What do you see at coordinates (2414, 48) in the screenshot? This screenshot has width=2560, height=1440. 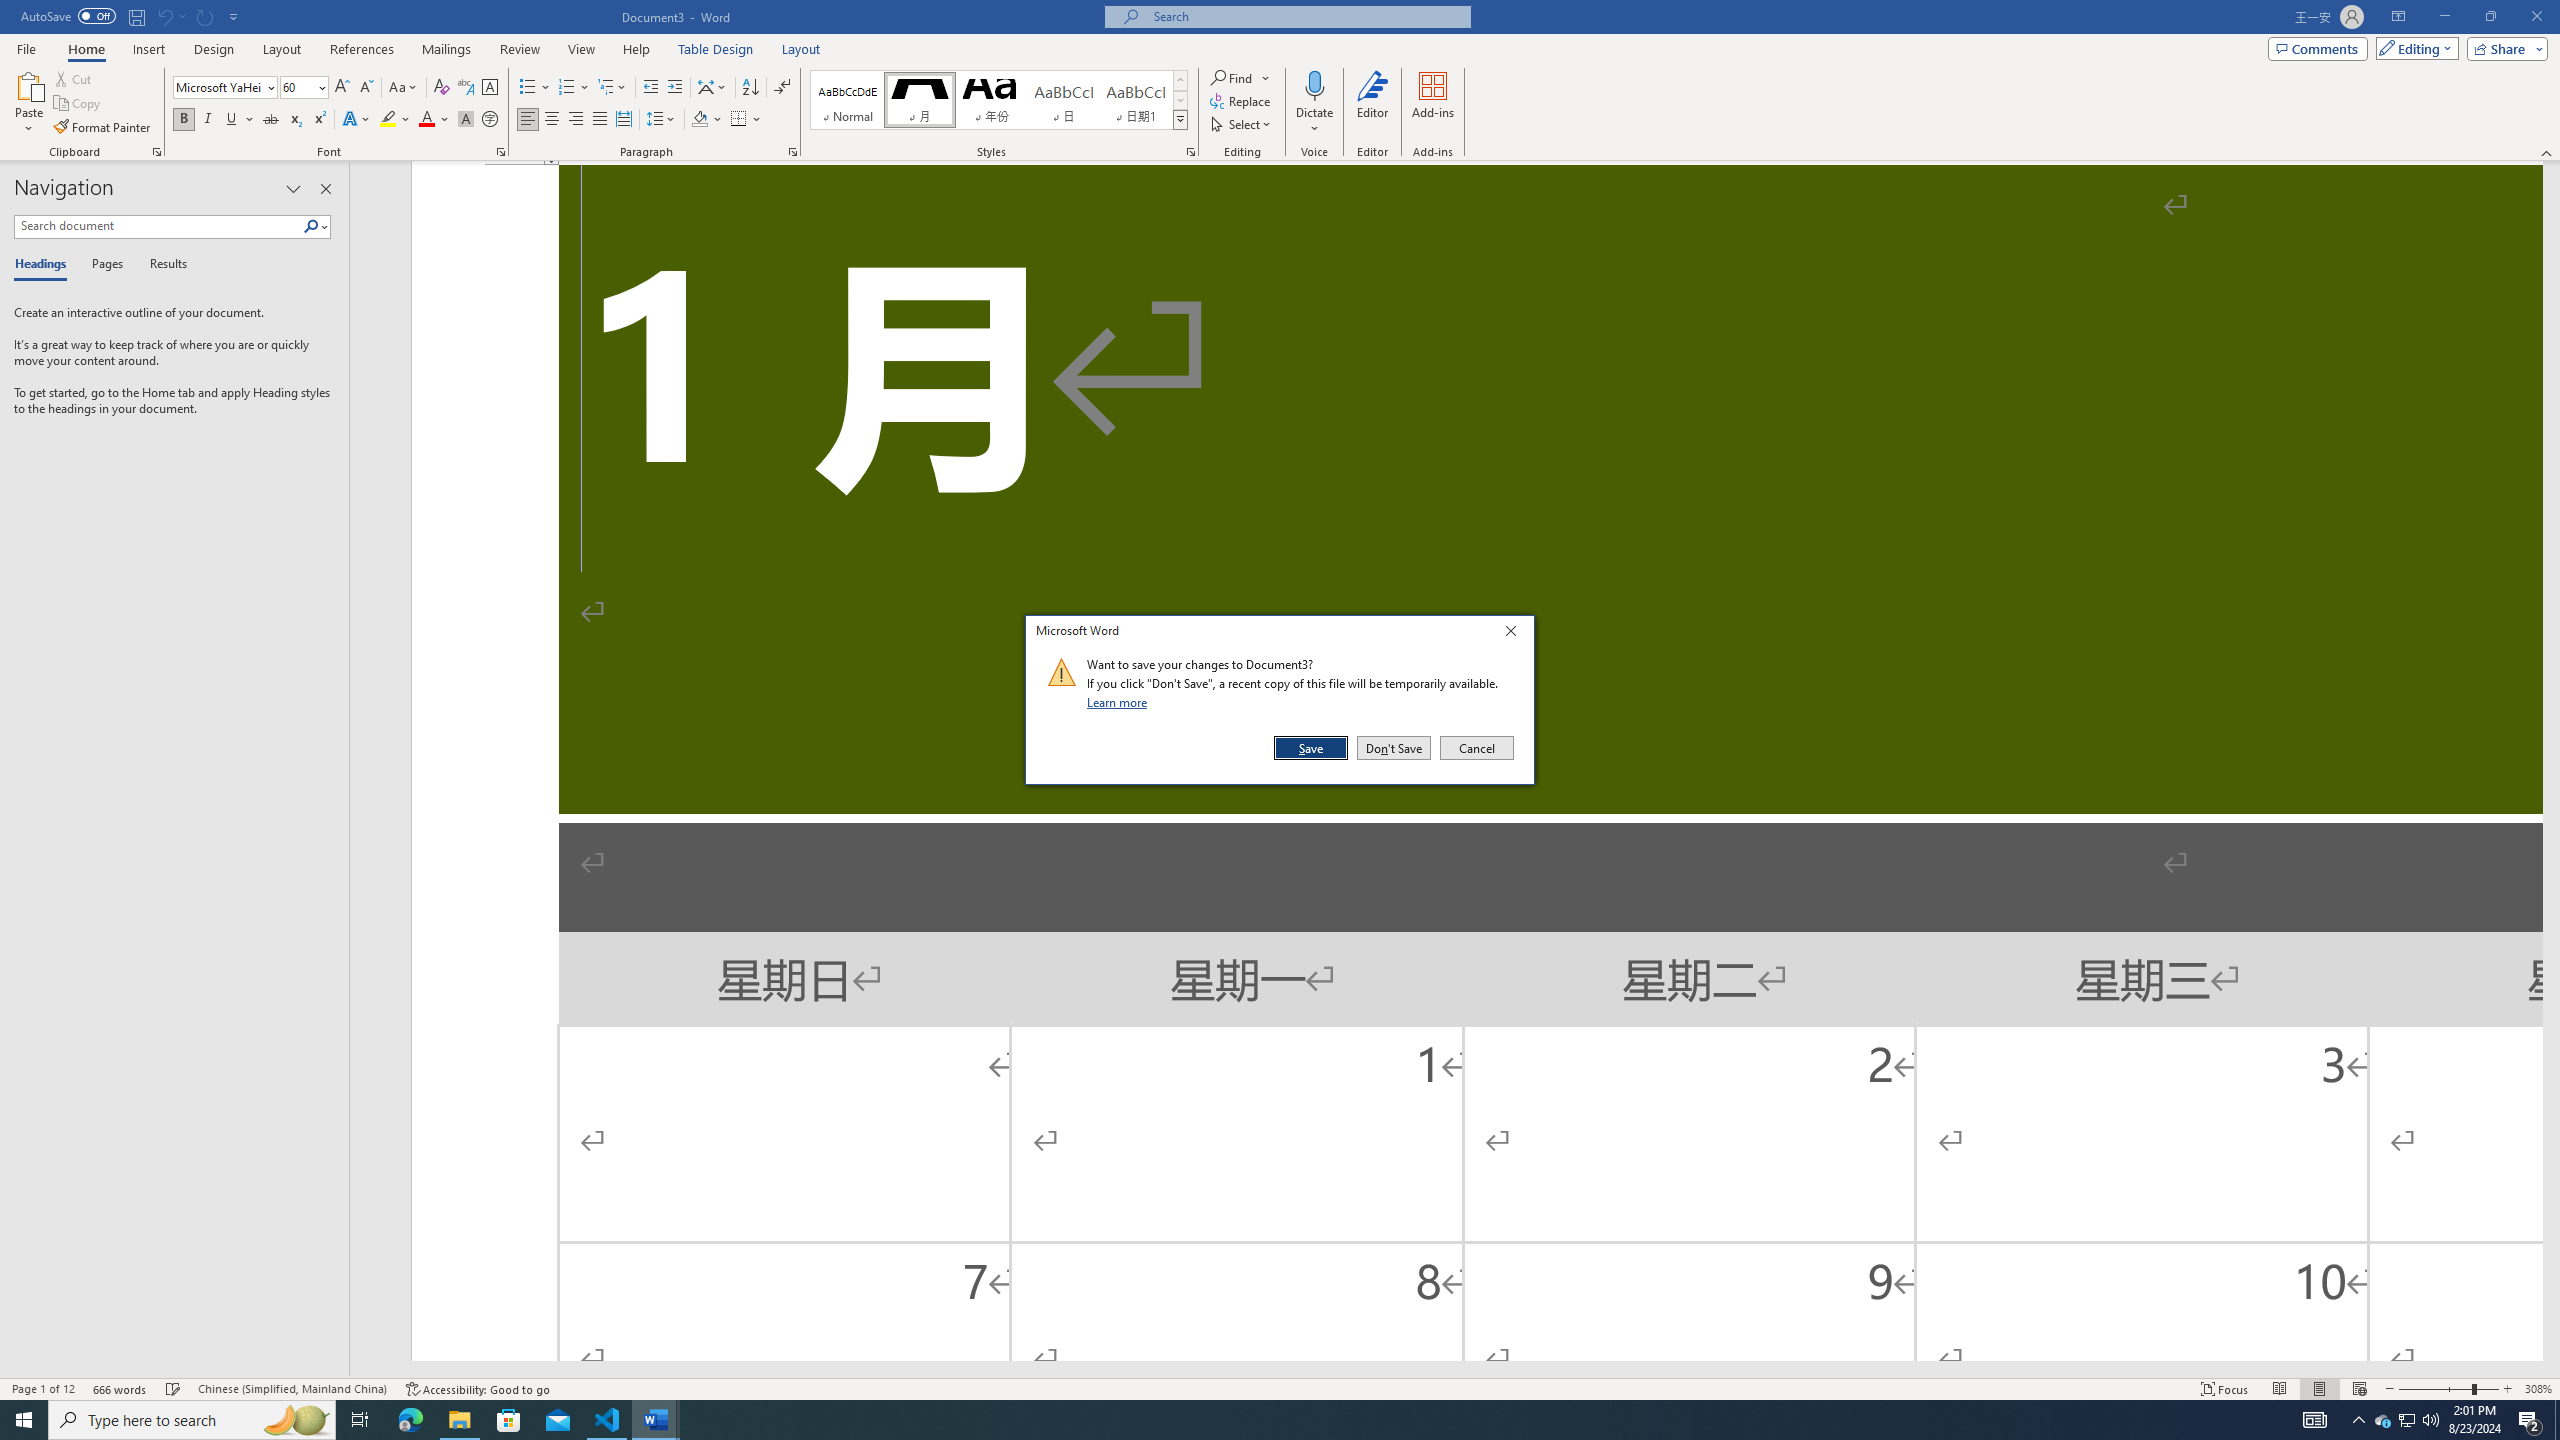 I see `Mode` at bounding box center [2414, 48].